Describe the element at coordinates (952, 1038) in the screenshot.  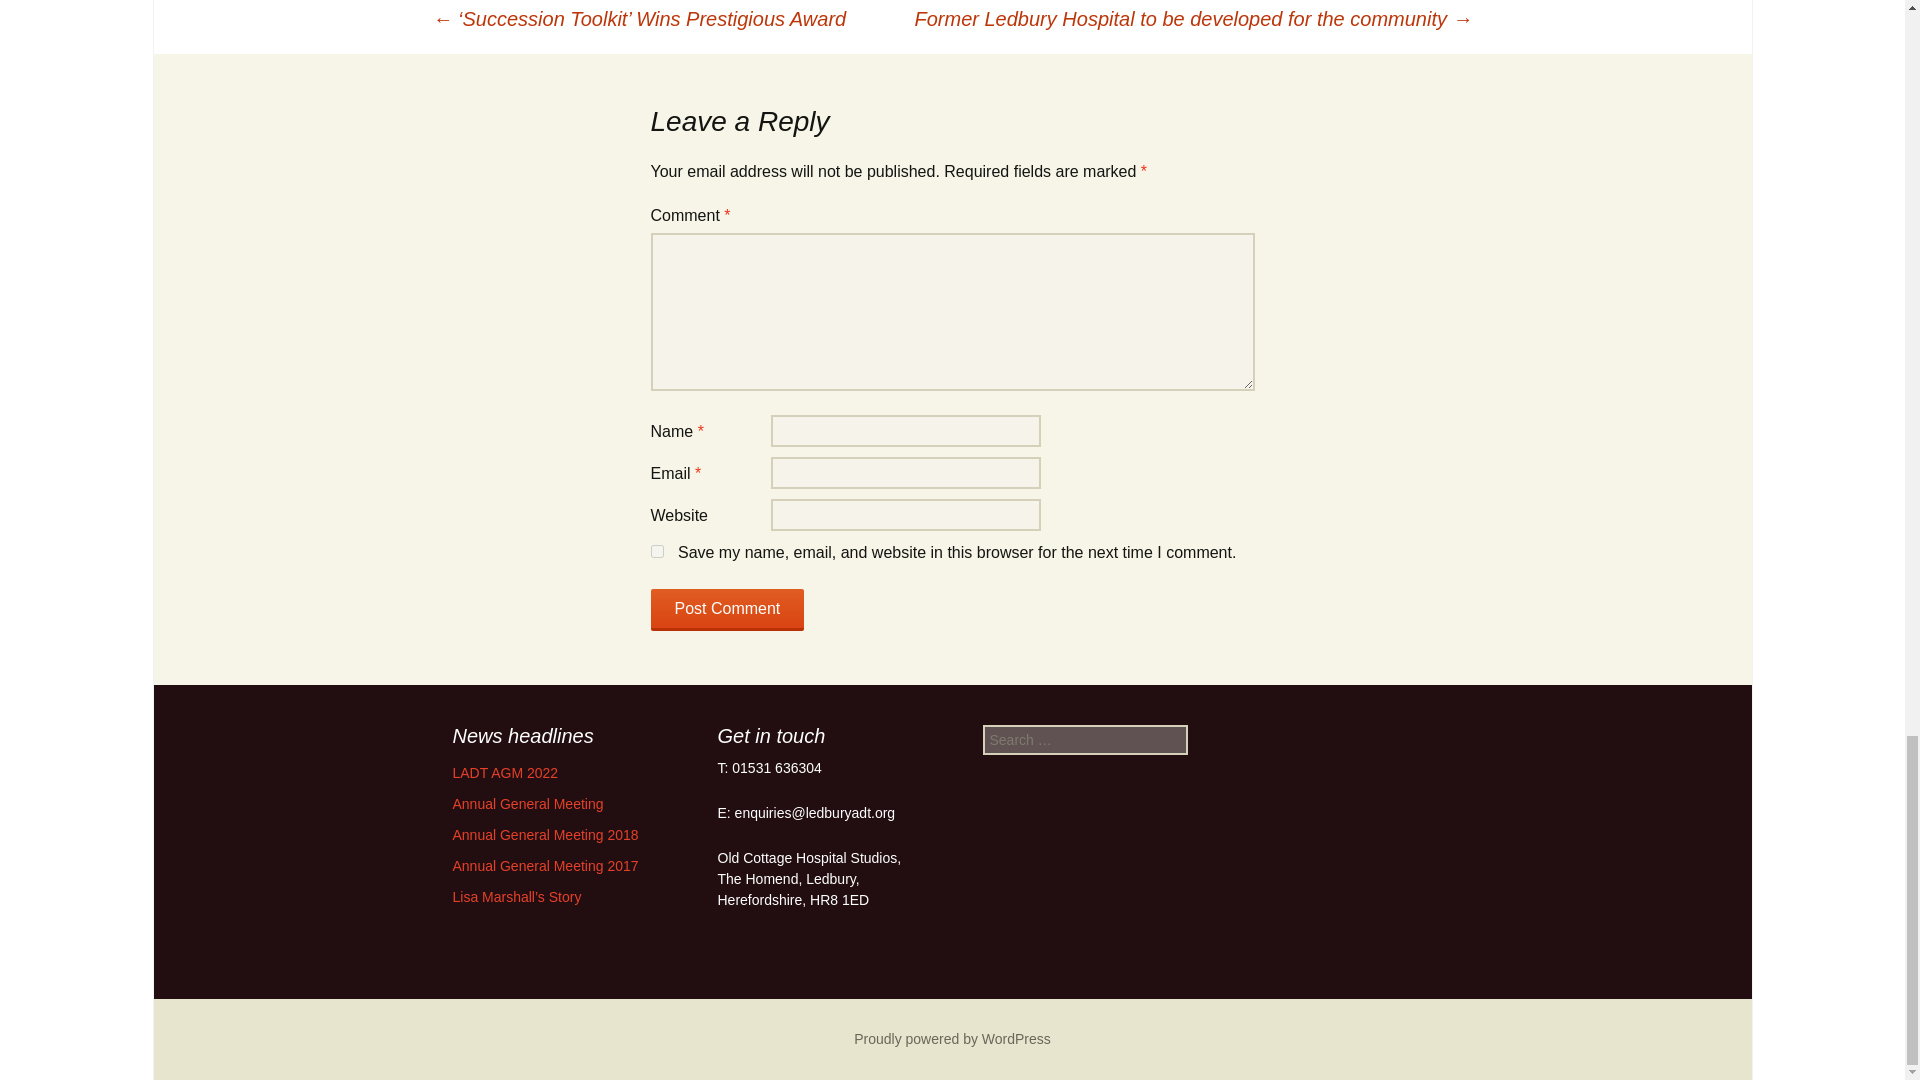
I see `Proudly powered by WordPress` at that location.